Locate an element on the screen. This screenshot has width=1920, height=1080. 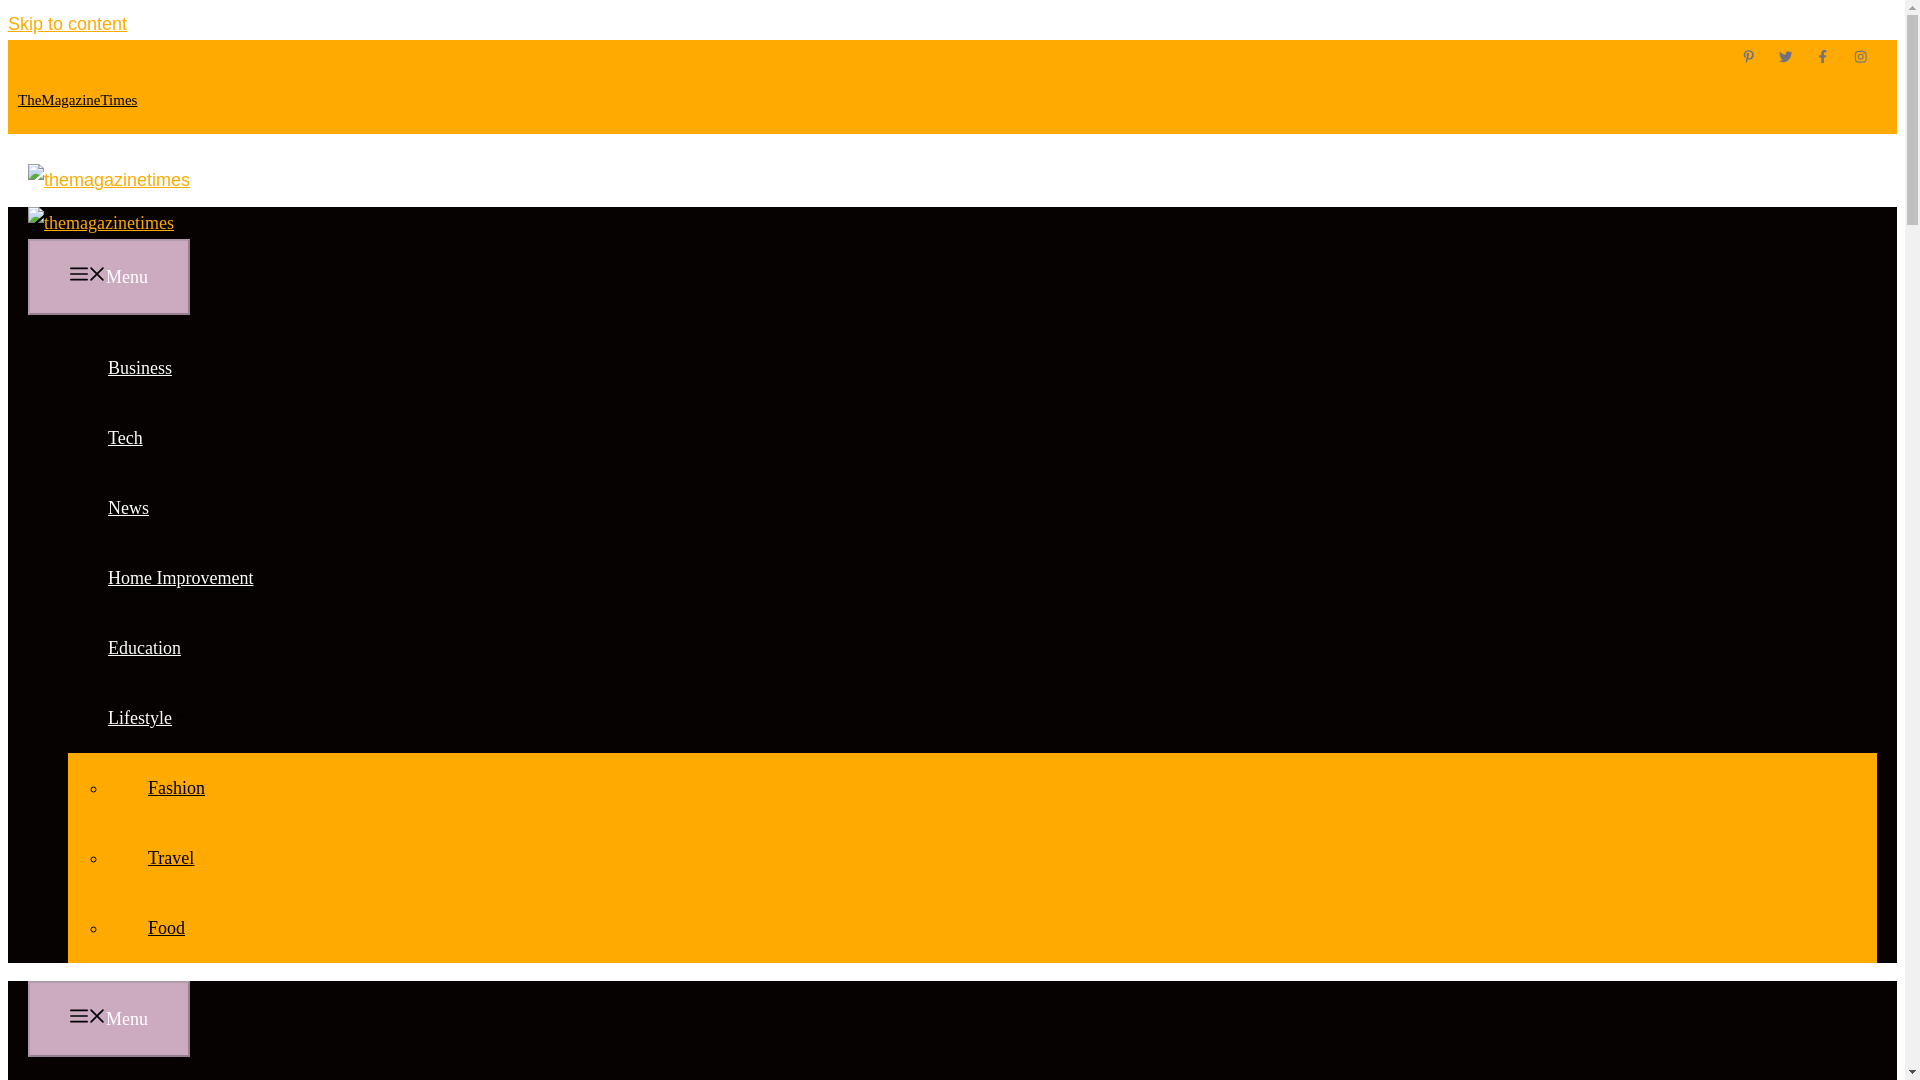
Skip to content is located at coordinates (66, 24).